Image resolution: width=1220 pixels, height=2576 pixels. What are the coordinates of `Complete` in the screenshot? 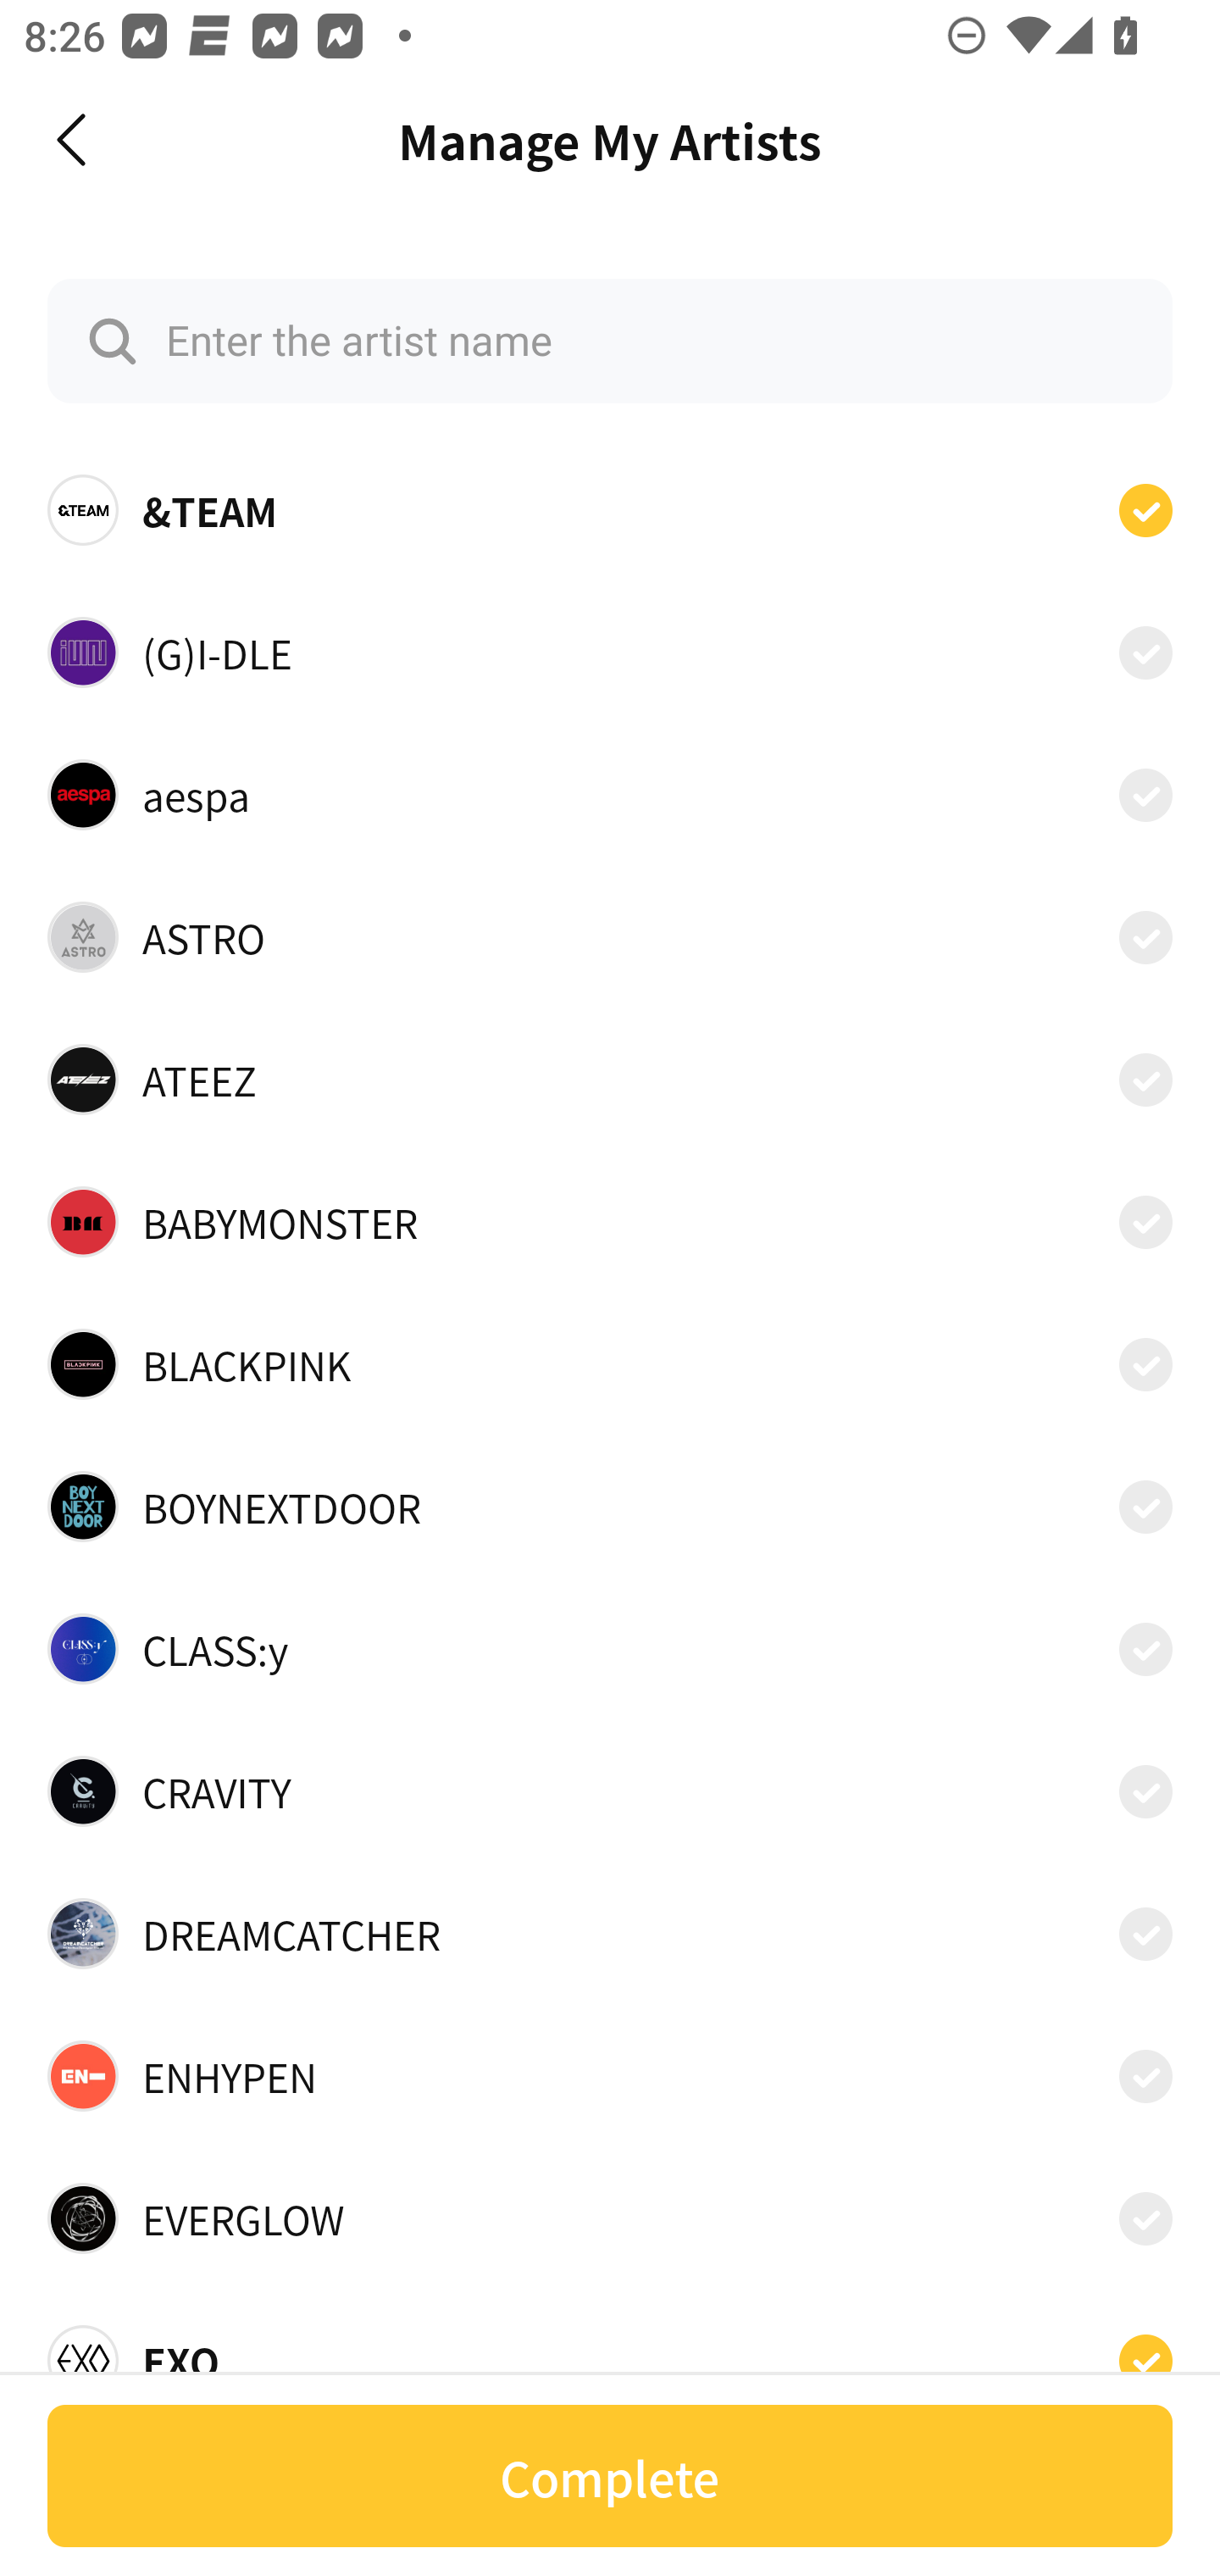 It's located at (610, 2476).